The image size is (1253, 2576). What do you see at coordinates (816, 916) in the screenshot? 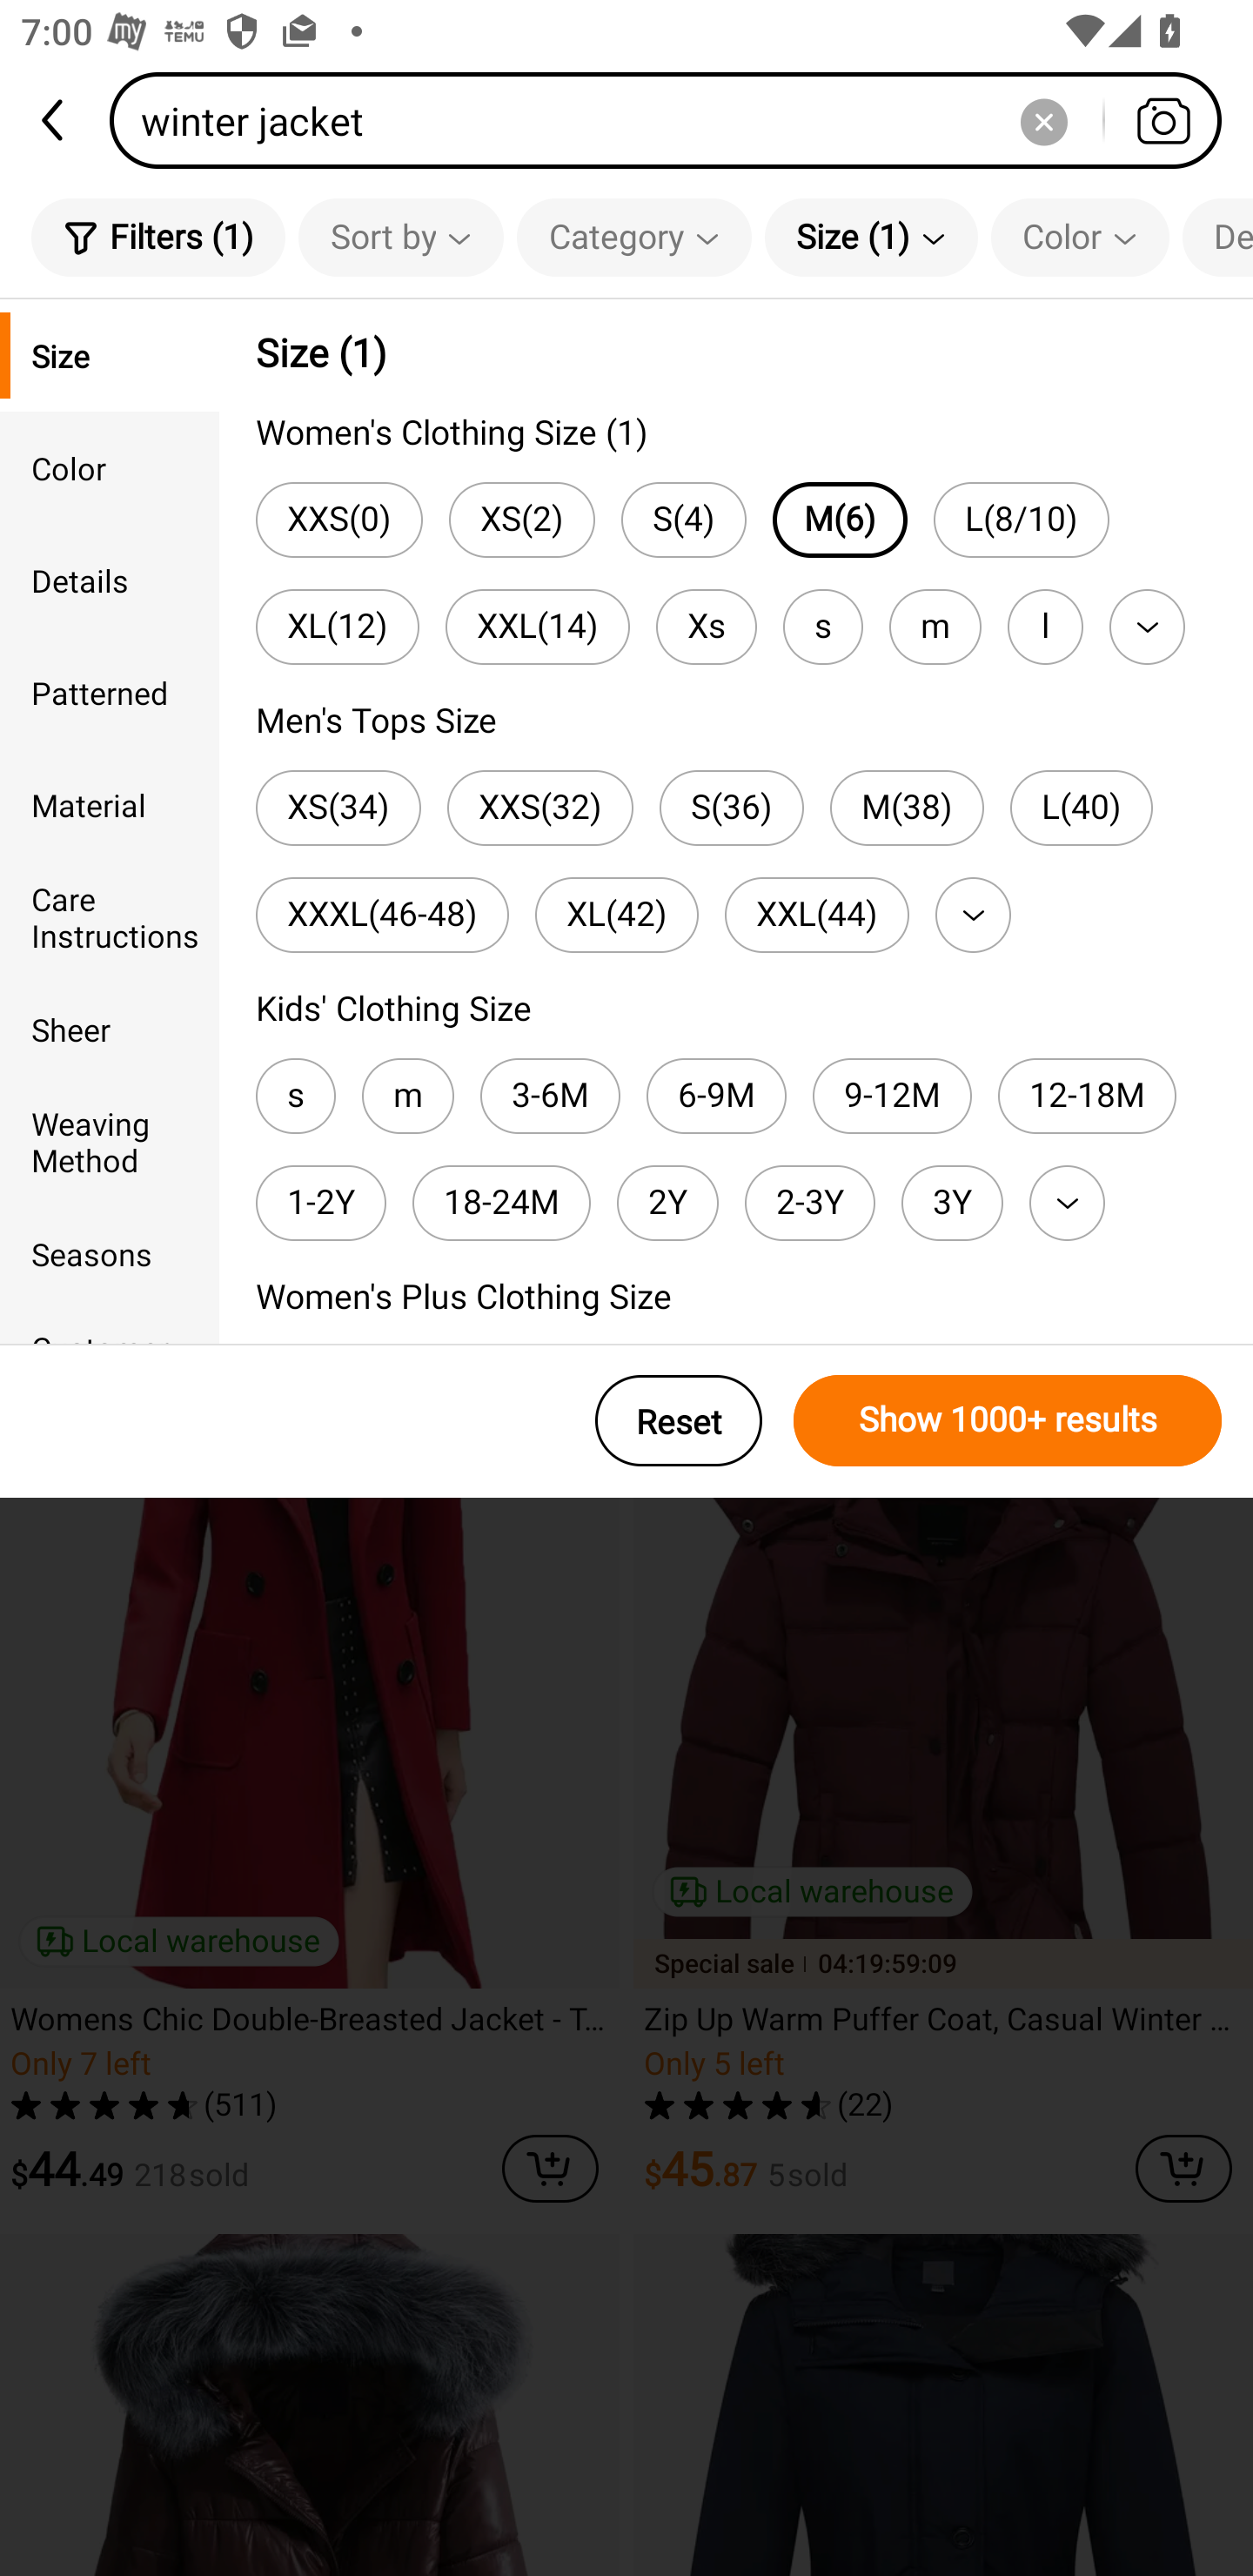
I see `XXL(44)` at bounding box center [816, 916].